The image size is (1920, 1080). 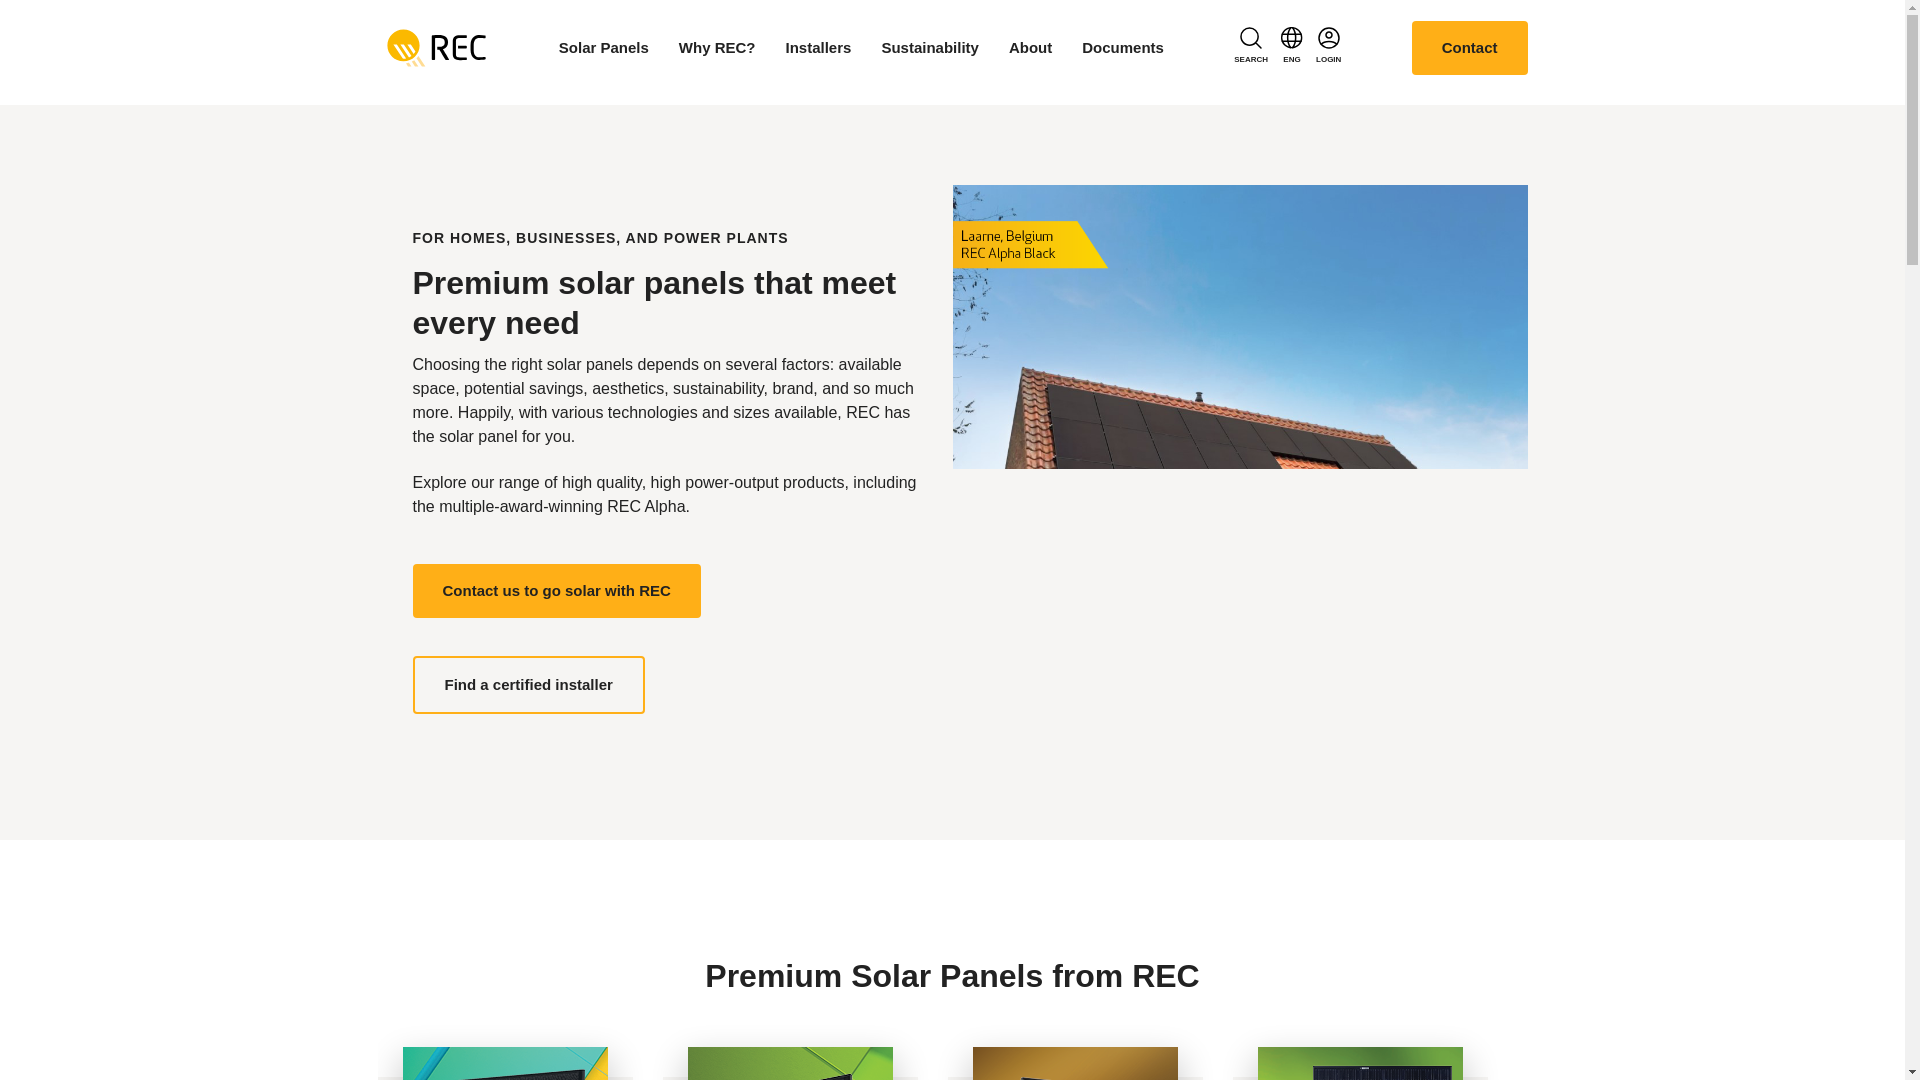 What do you see at coordinates (718, 47) in the screenshot?
I see `Why REC?` at bounding box center [718, 47].